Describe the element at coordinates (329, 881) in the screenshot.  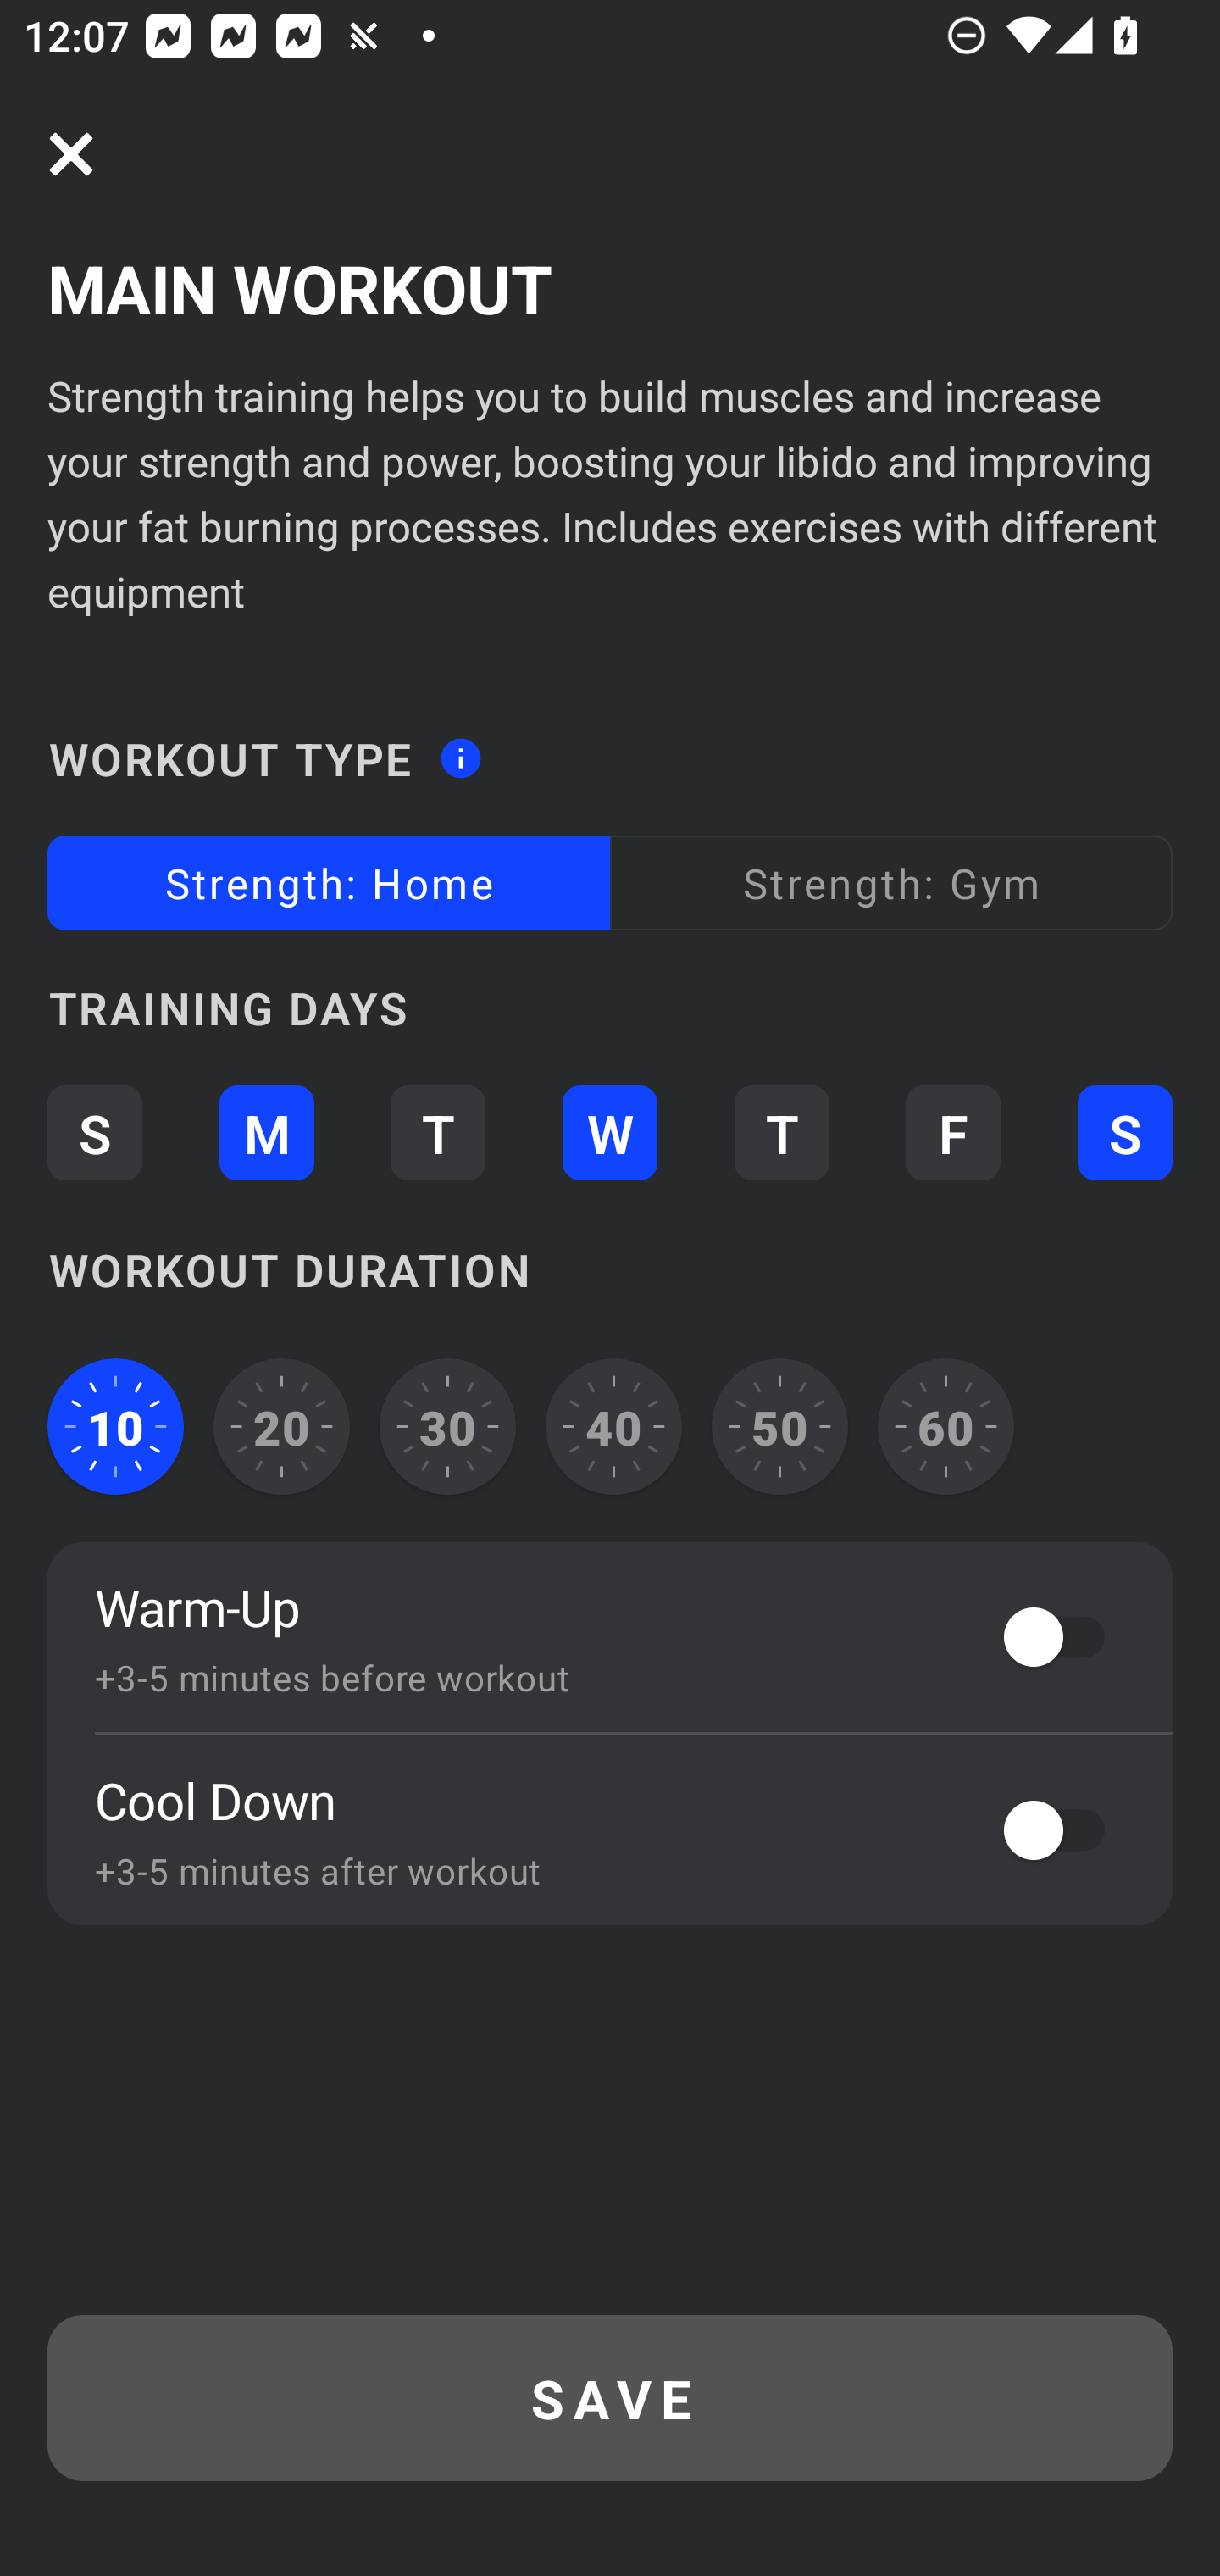
I see `Strength: Home` at that location.